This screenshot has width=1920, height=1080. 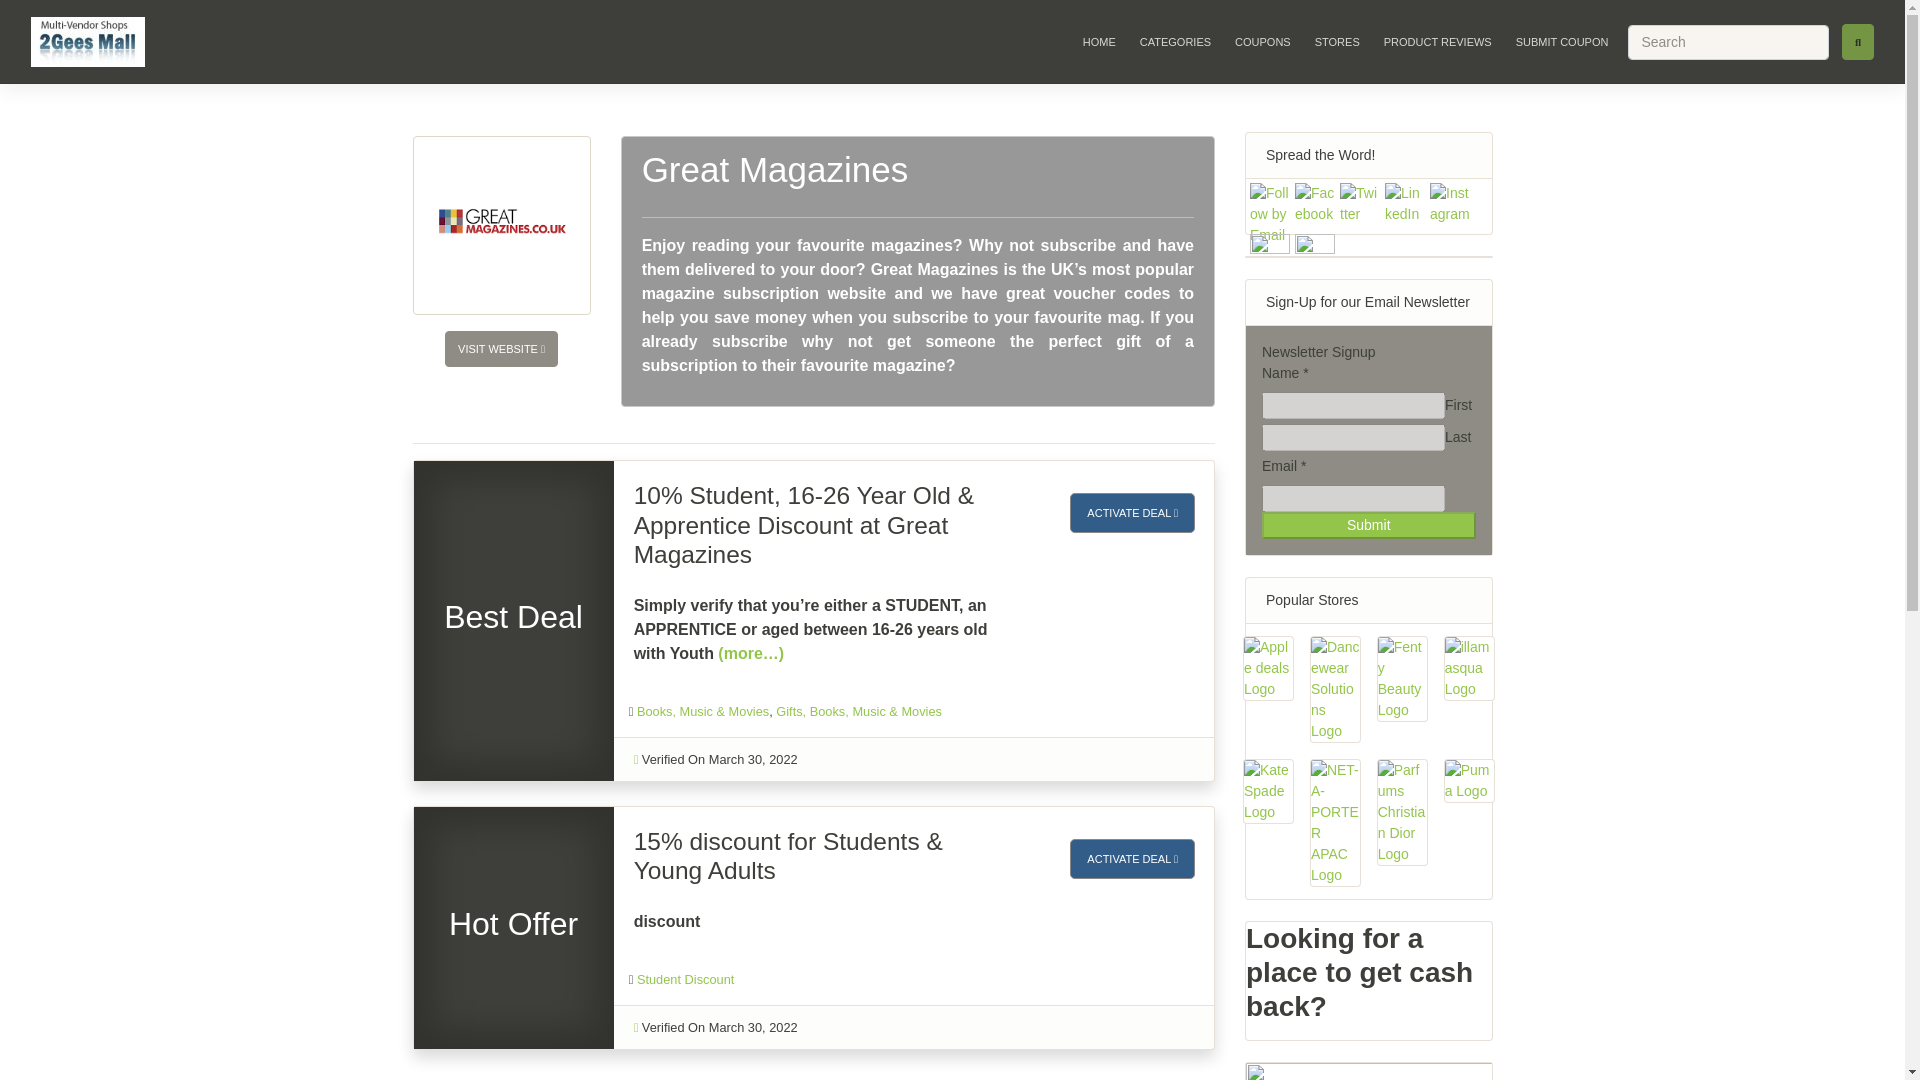 I want to click on Facebook, so click(x=1314, y=203).